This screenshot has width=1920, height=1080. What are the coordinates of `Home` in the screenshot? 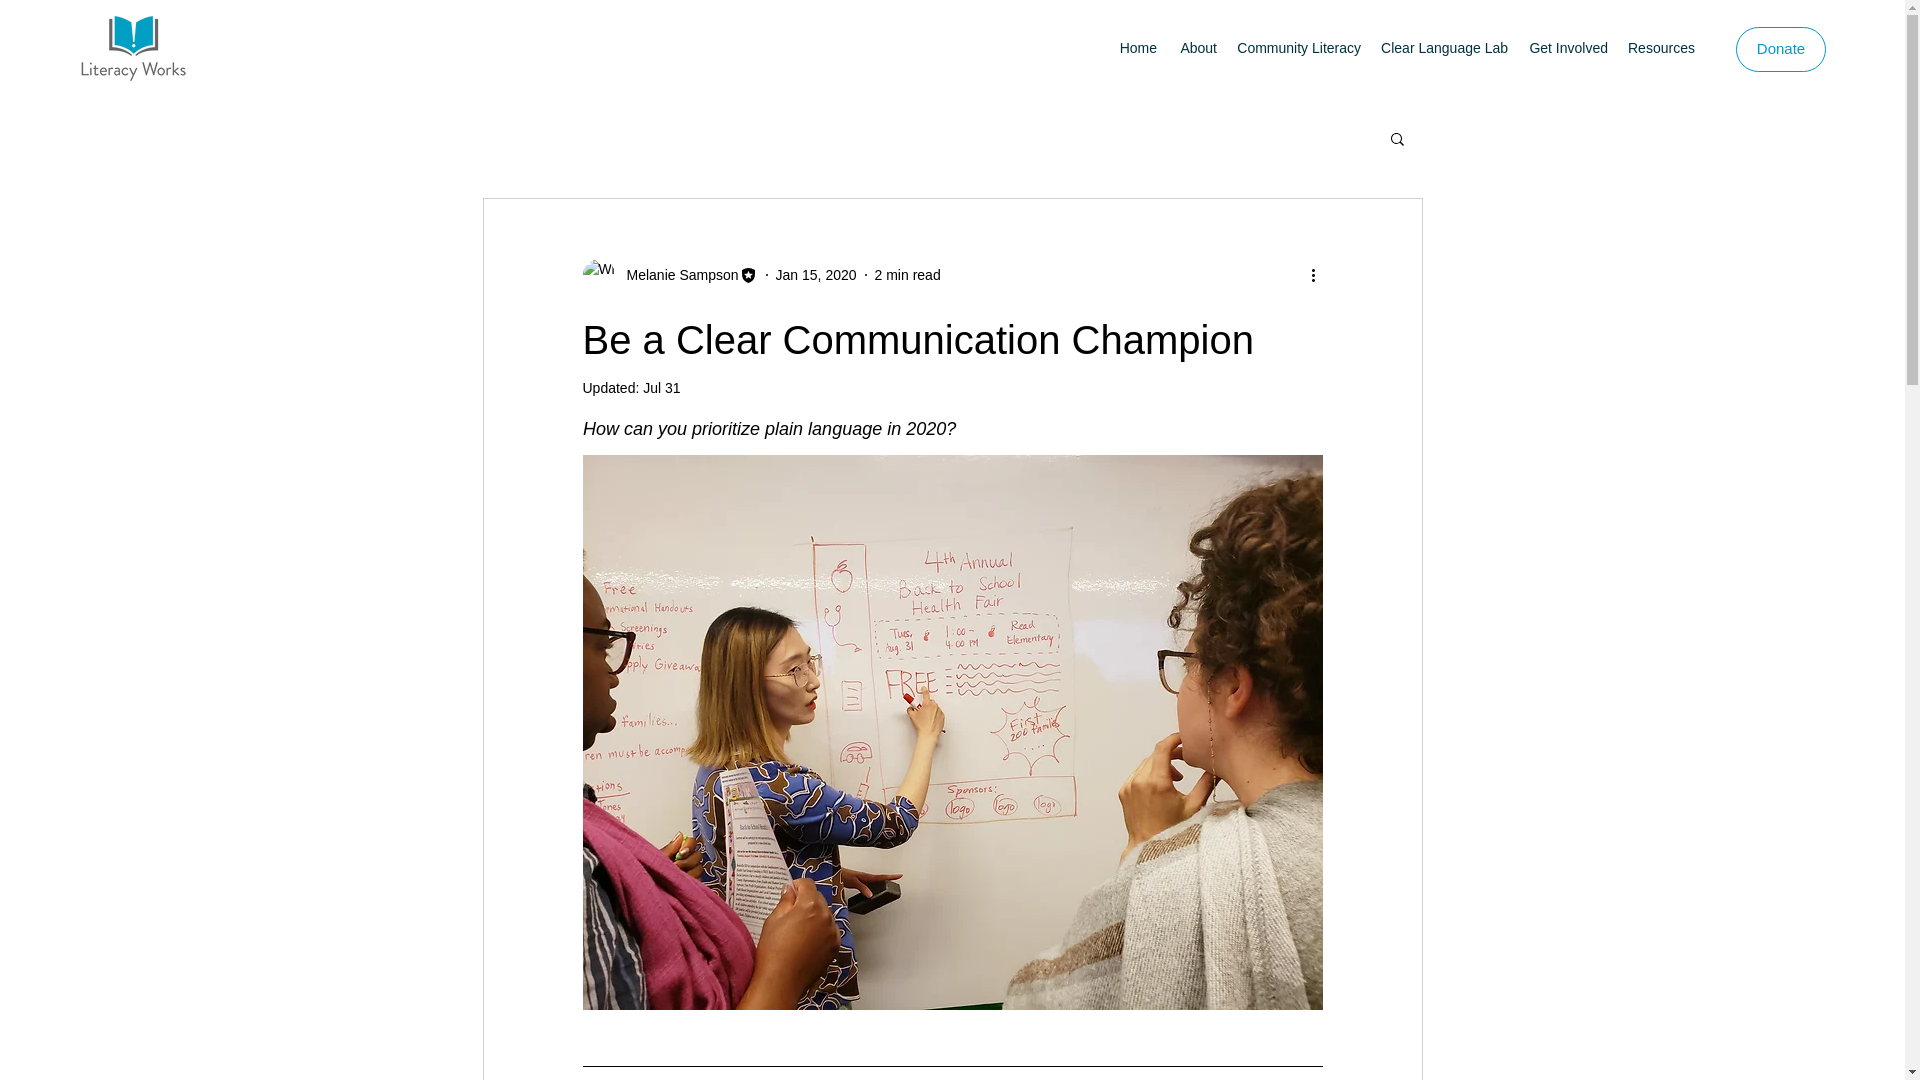 It's located at (1138, 48).